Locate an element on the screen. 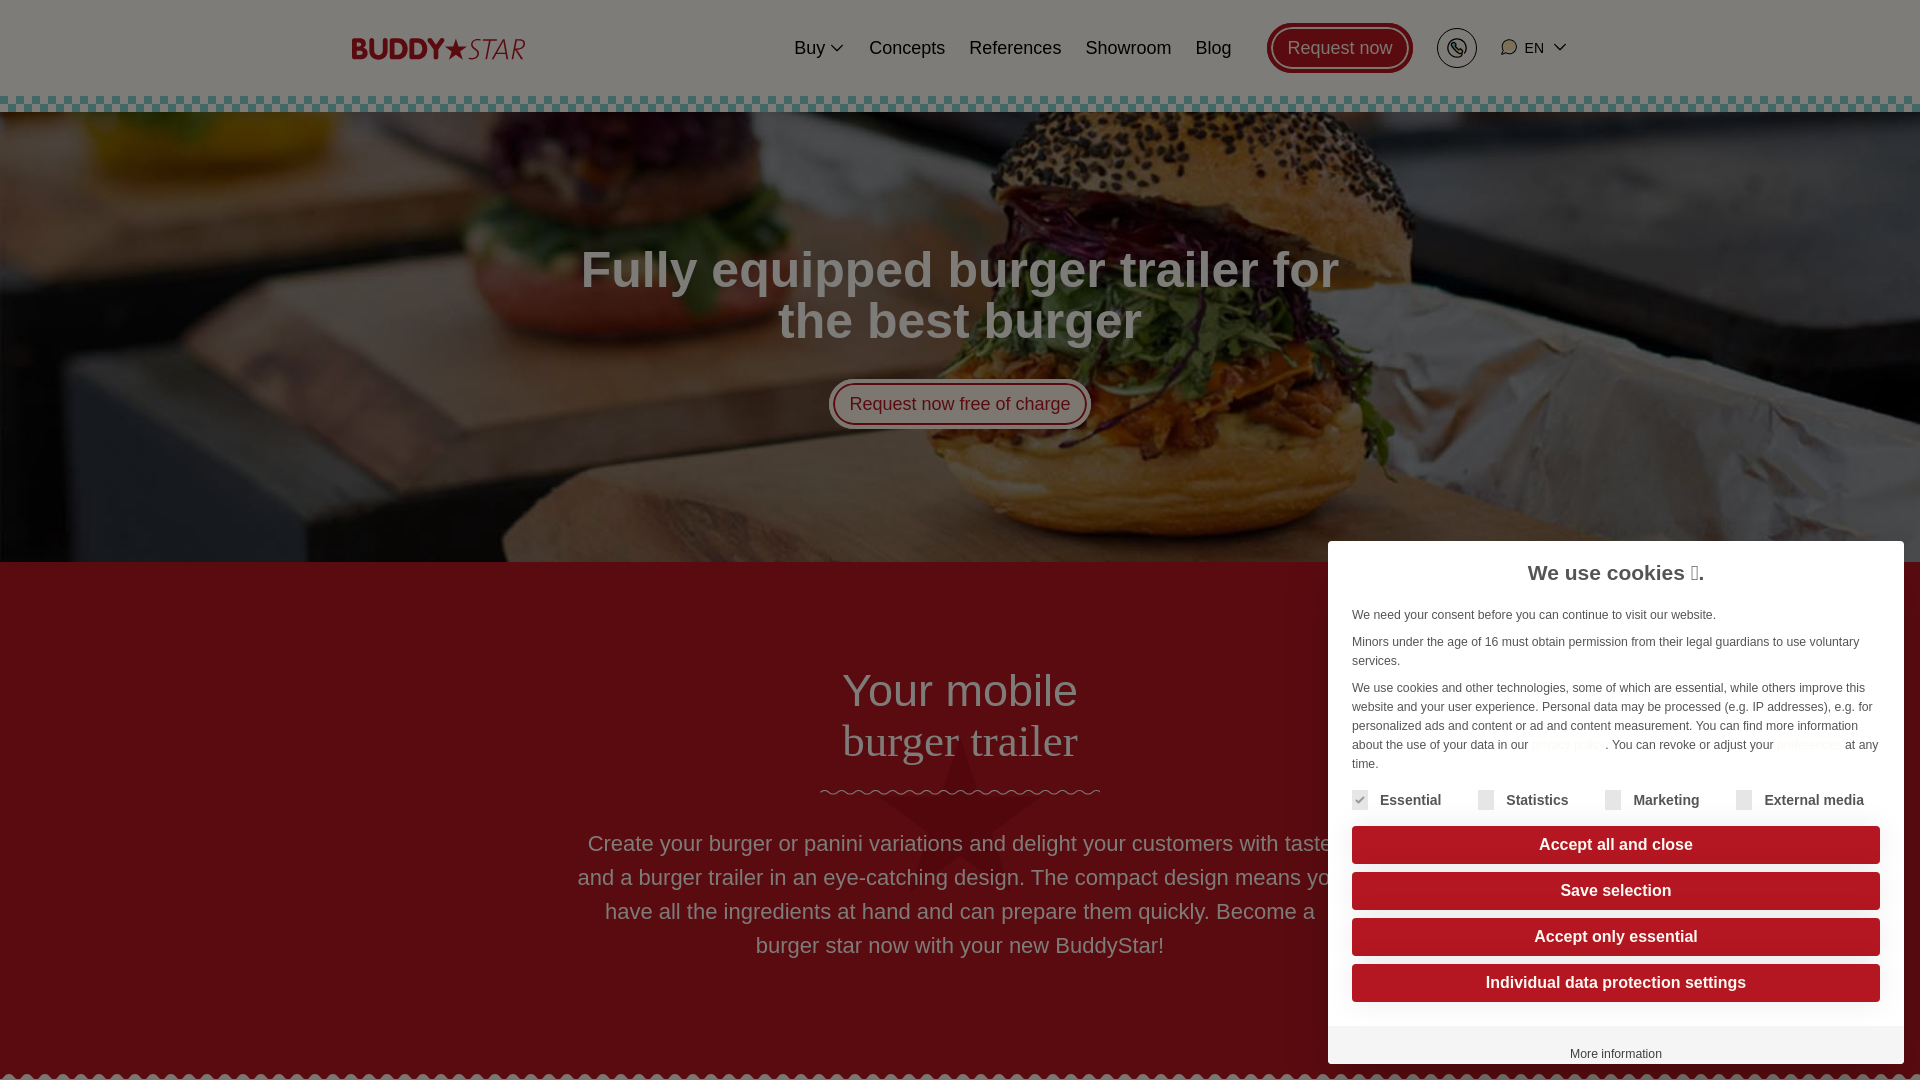 The height and width of the screenshot is (1080, 1920). Buy is located at coordinates (818, 48).